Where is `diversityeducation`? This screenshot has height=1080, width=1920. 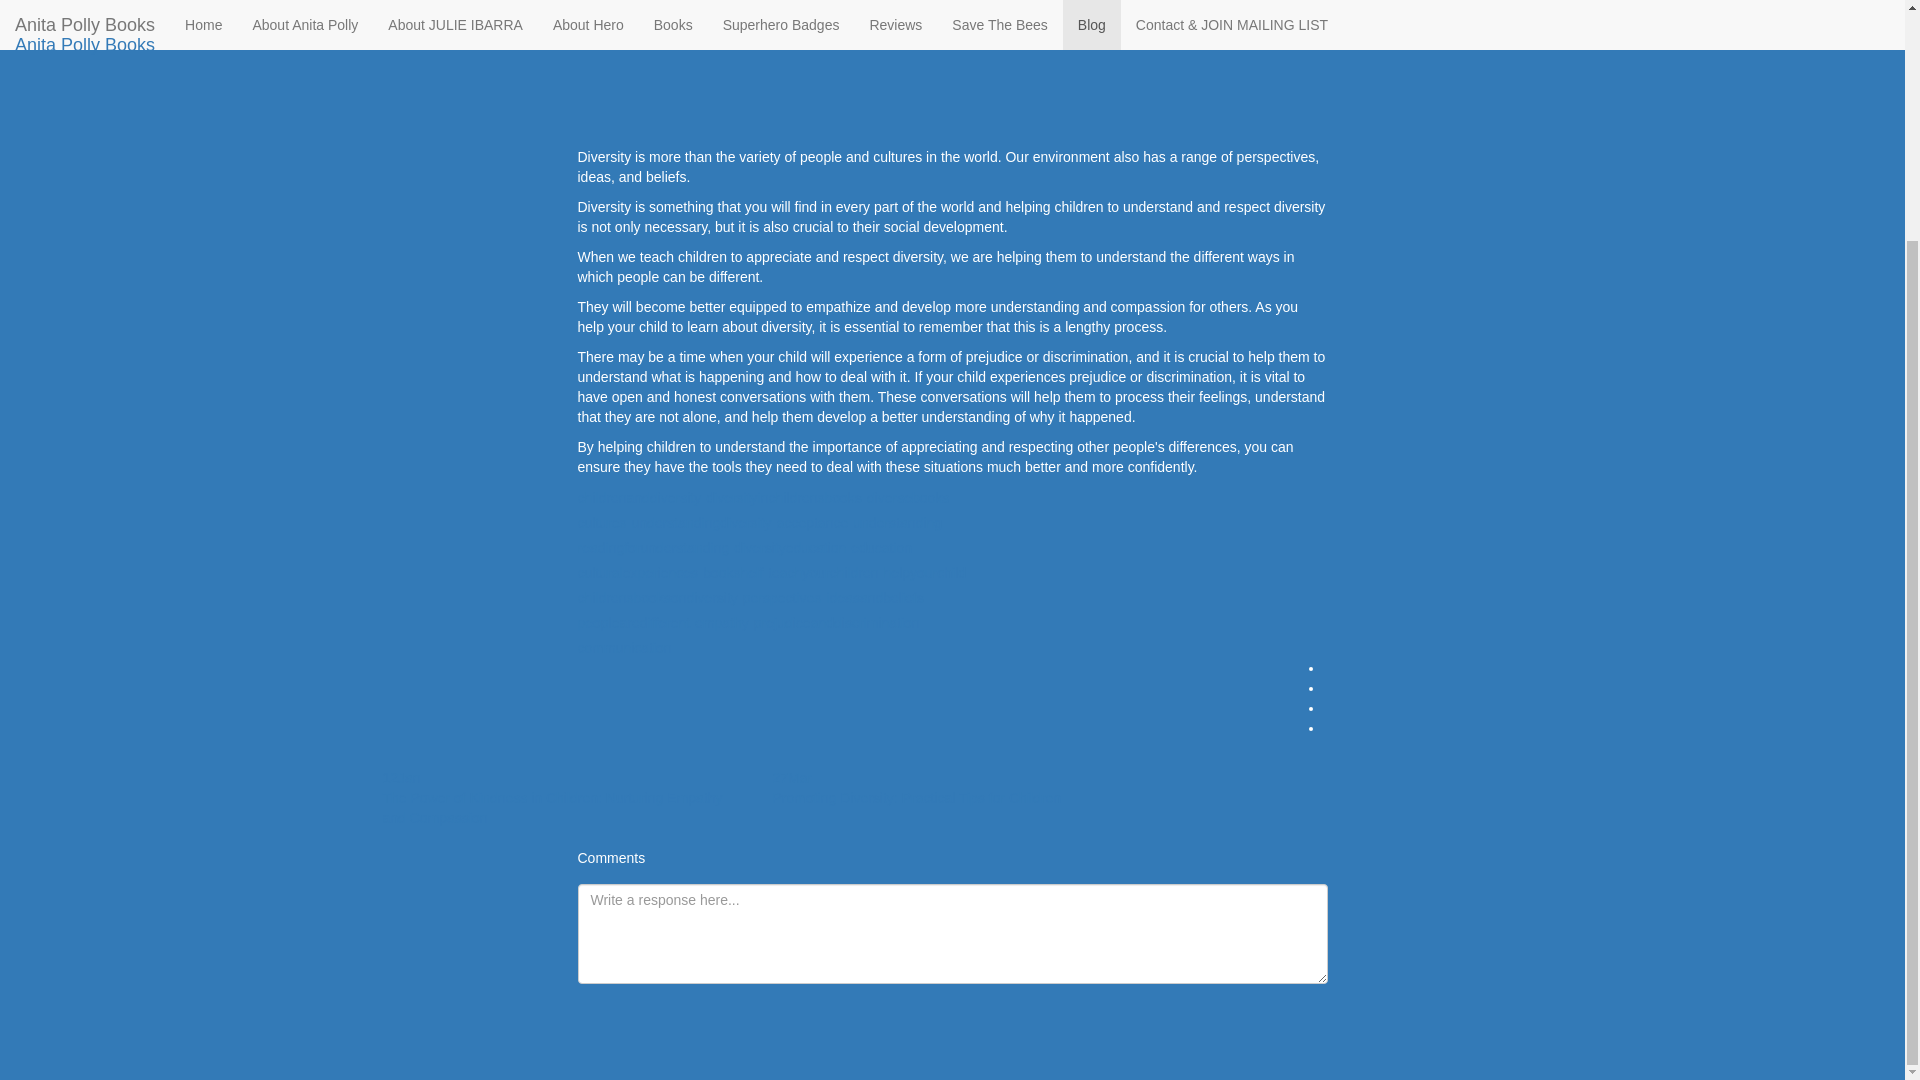
diversityeducation is located at coordinates (790, 548).